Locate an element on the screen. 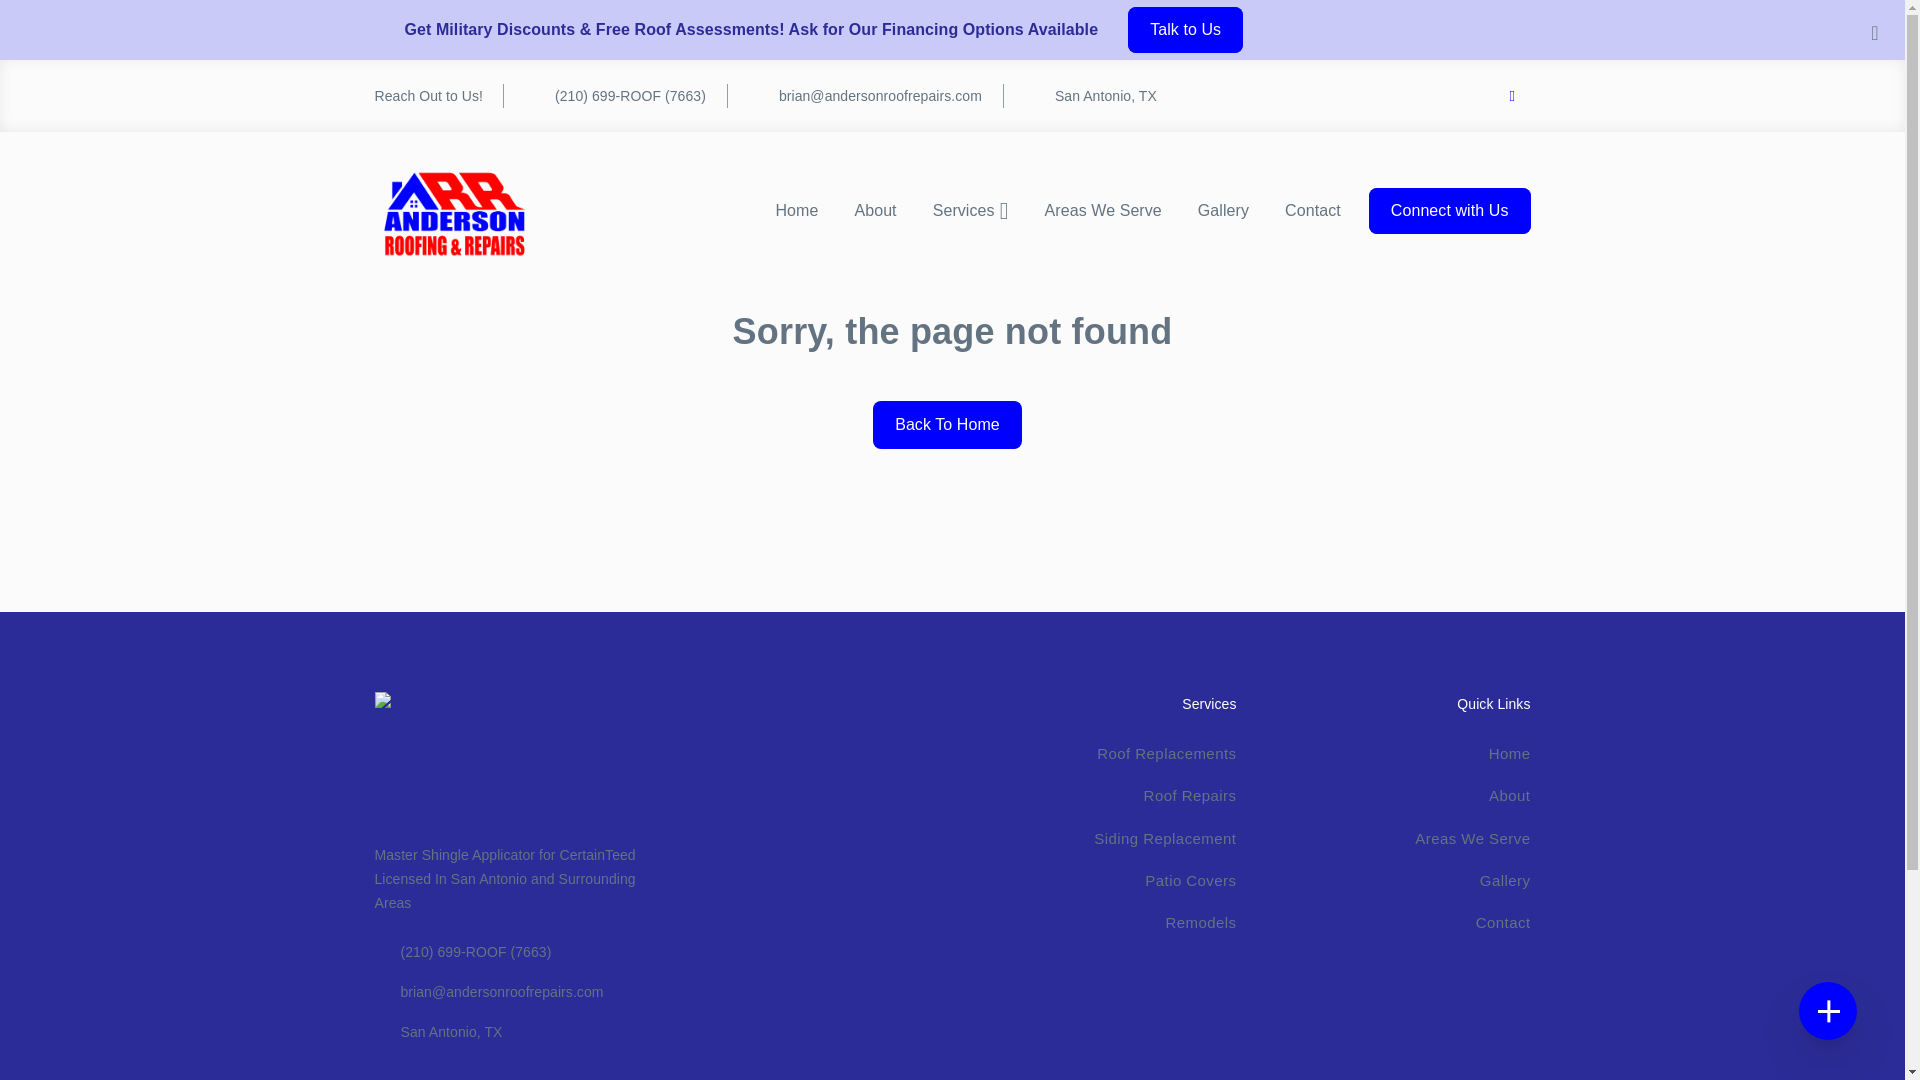 This screenshot has width=1920, height=1080. Talk to Us is located at coordinates (1185, 29).